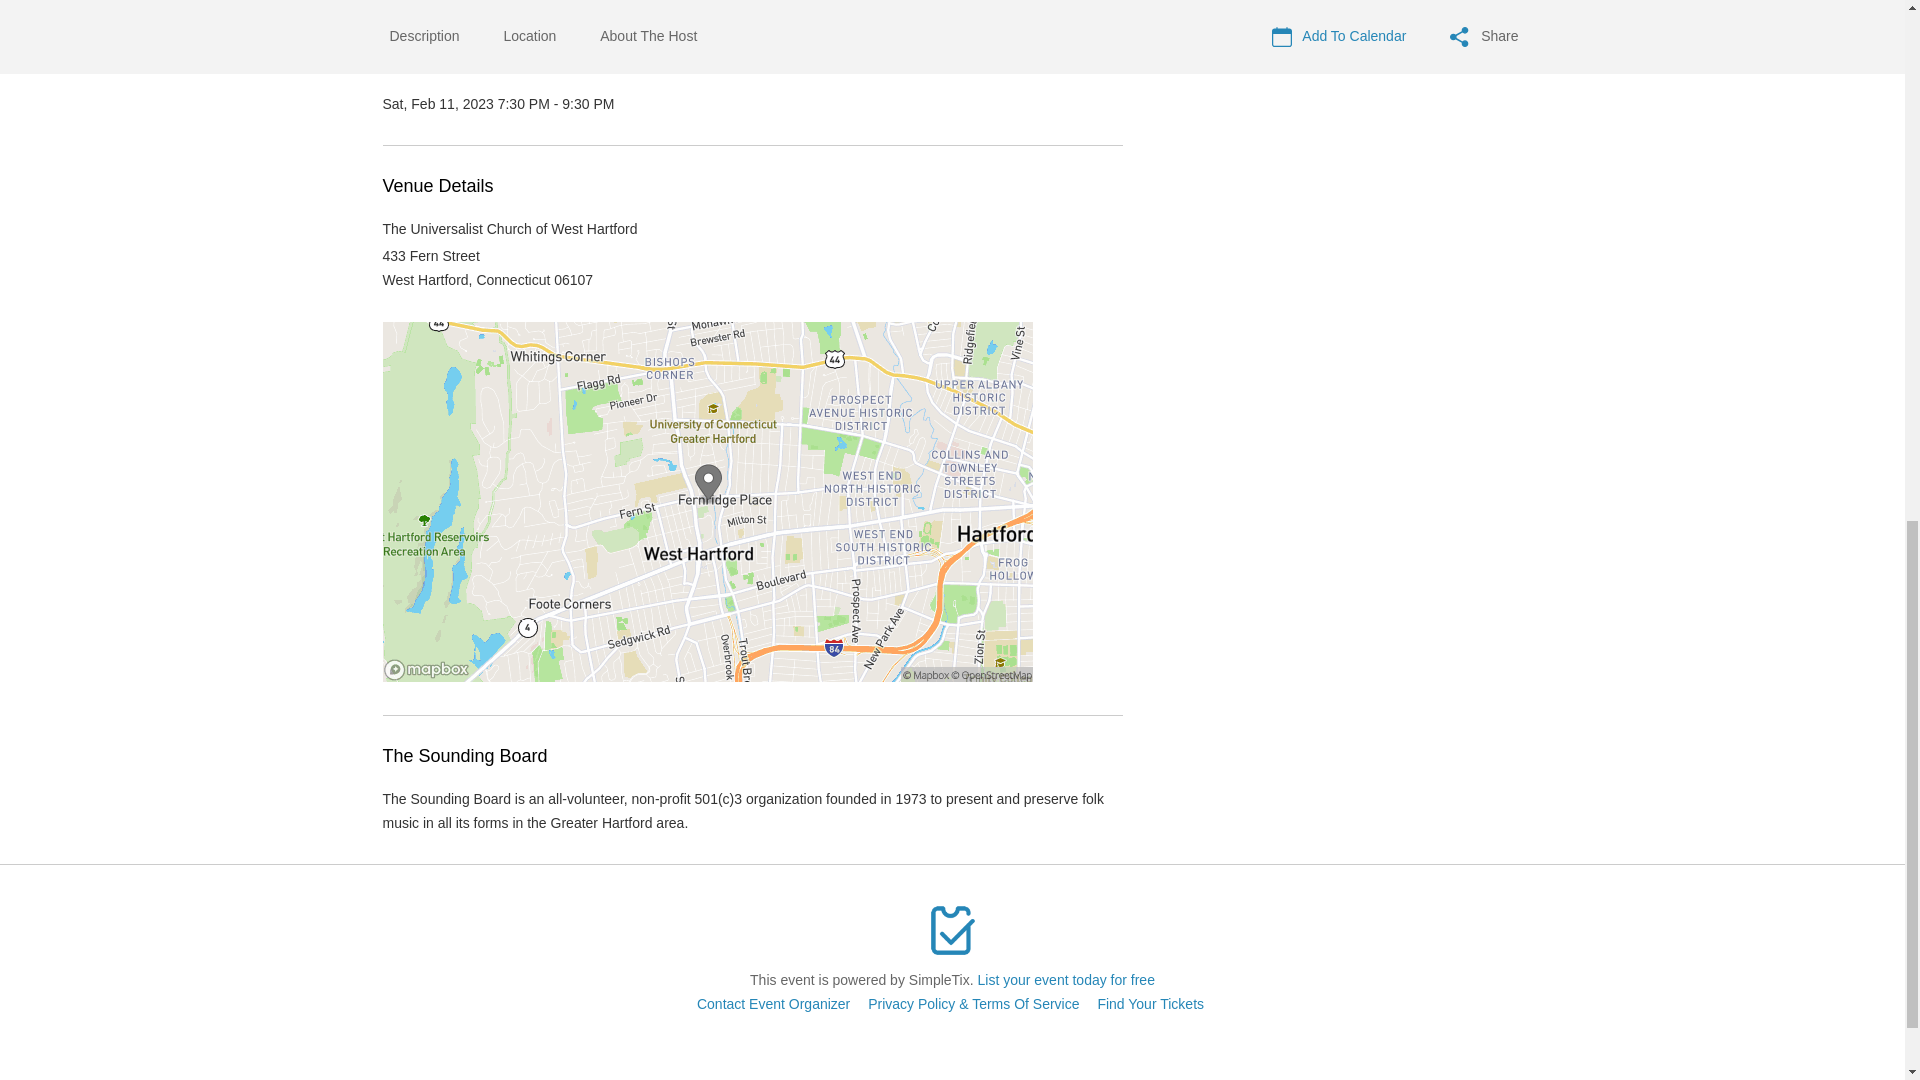  What do you see at coordinates (1150, 1003) in the screenshot?
I see `Find Your Tickets` at bounding box center [1150, 1003].